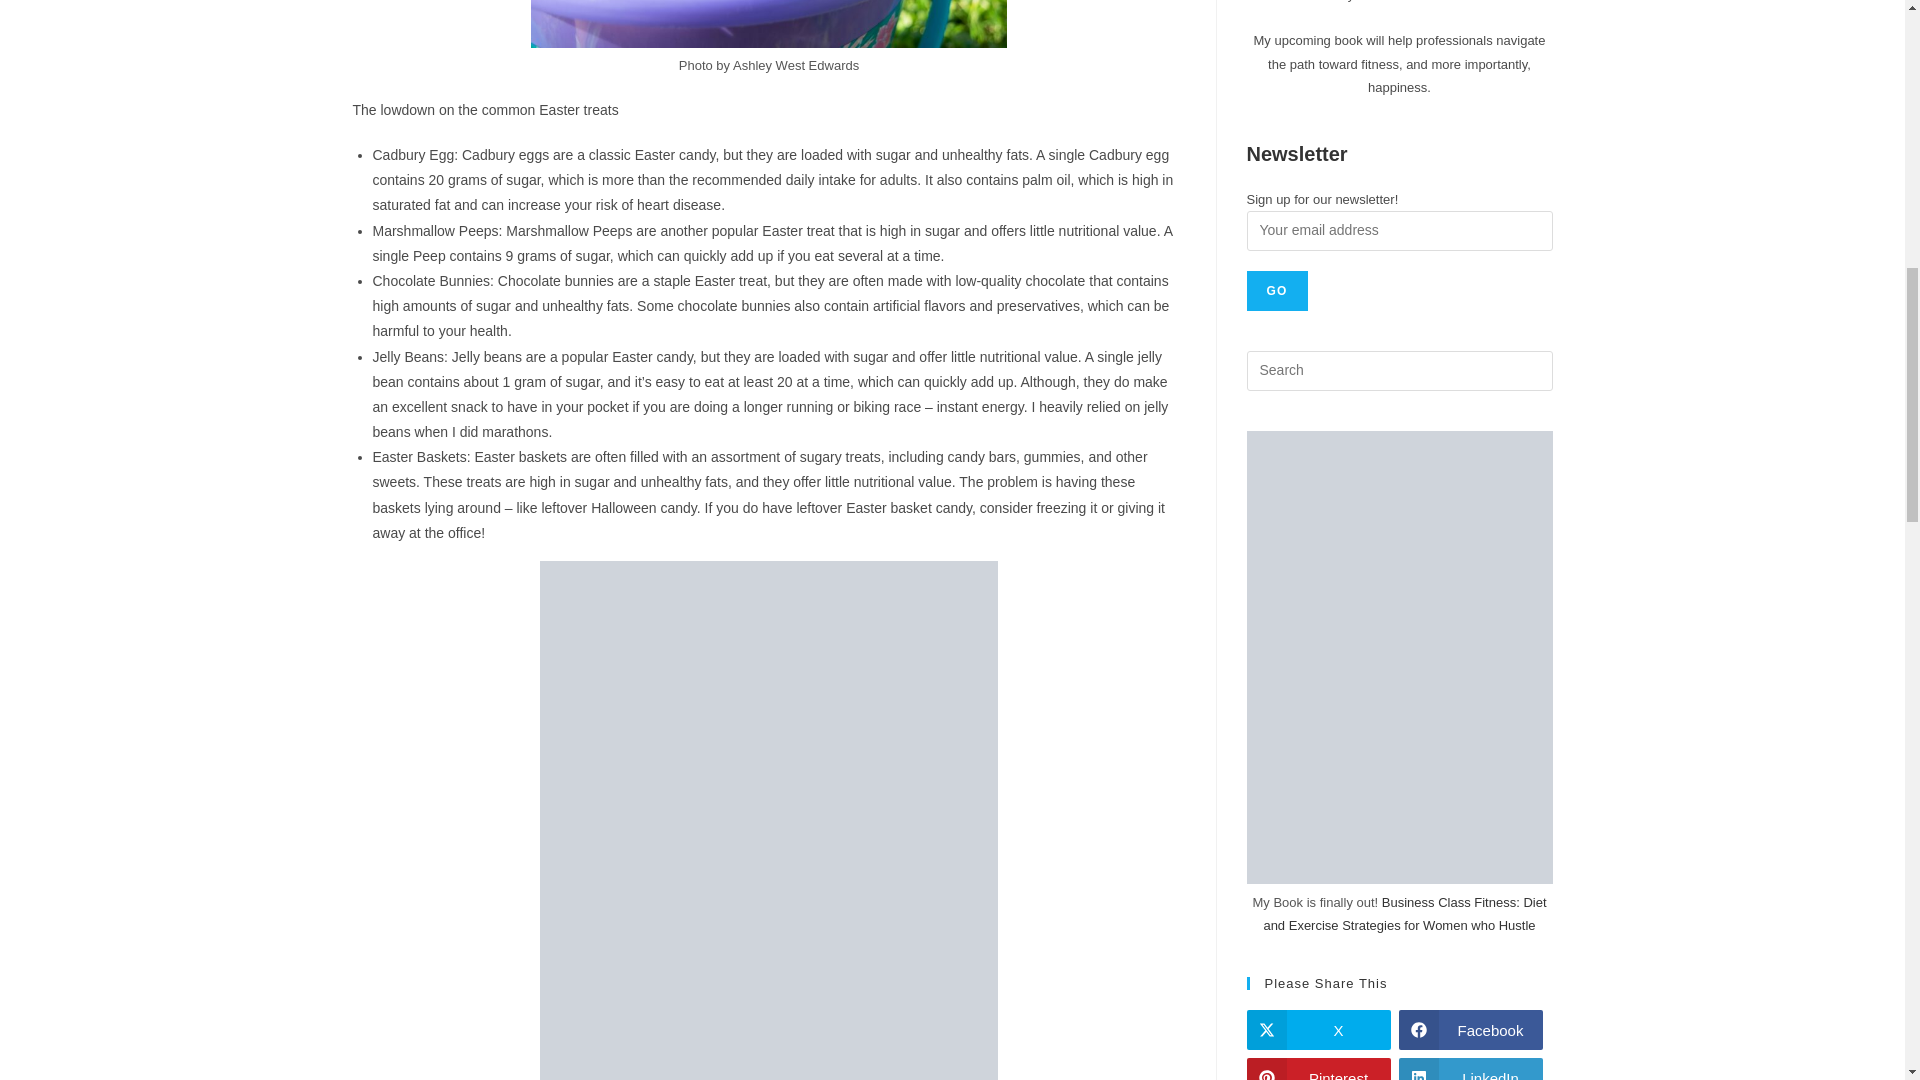 This screenshot has height=1080, width=1920. Describe the element at coordinates (1276, 291) in the screenshot. I see `Go` at that location.